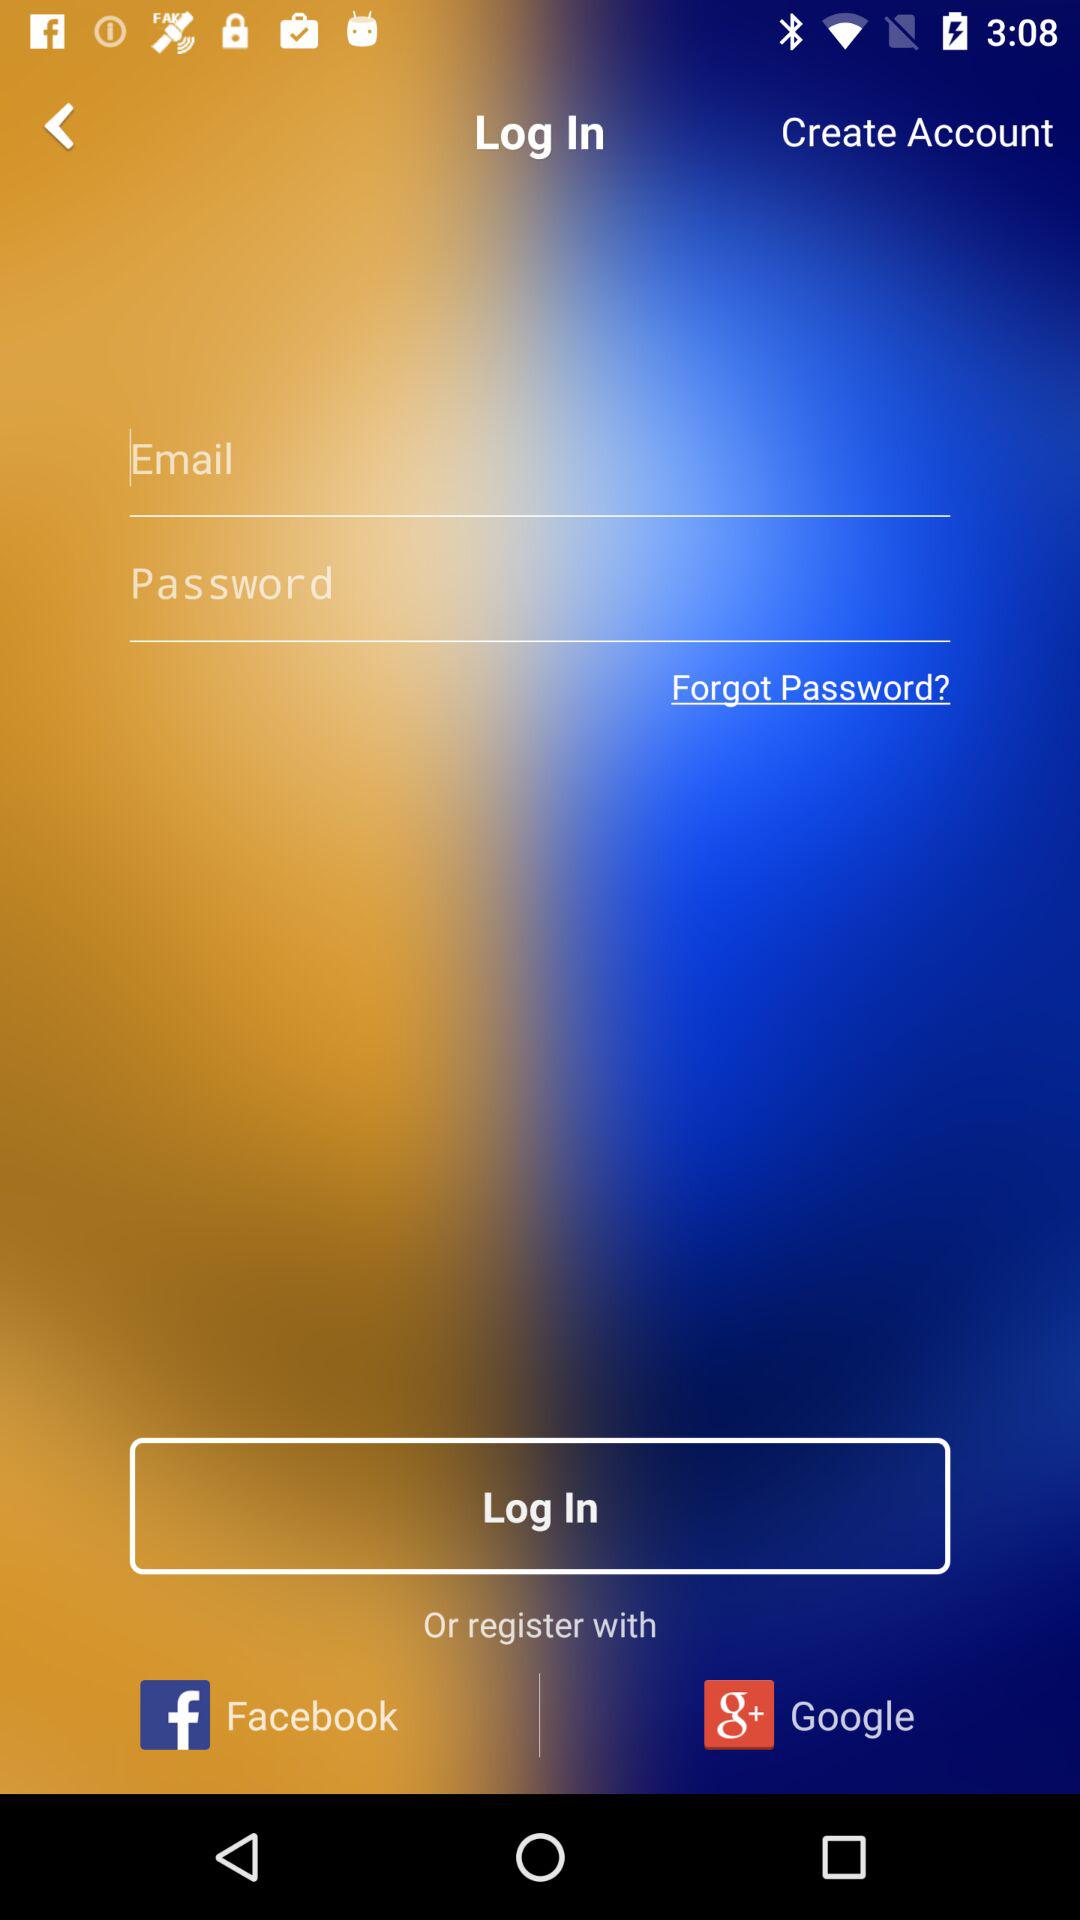 This screenshot has height=1920, width=1080. I want to click on launch the app next to log in item, so click(917, 130).